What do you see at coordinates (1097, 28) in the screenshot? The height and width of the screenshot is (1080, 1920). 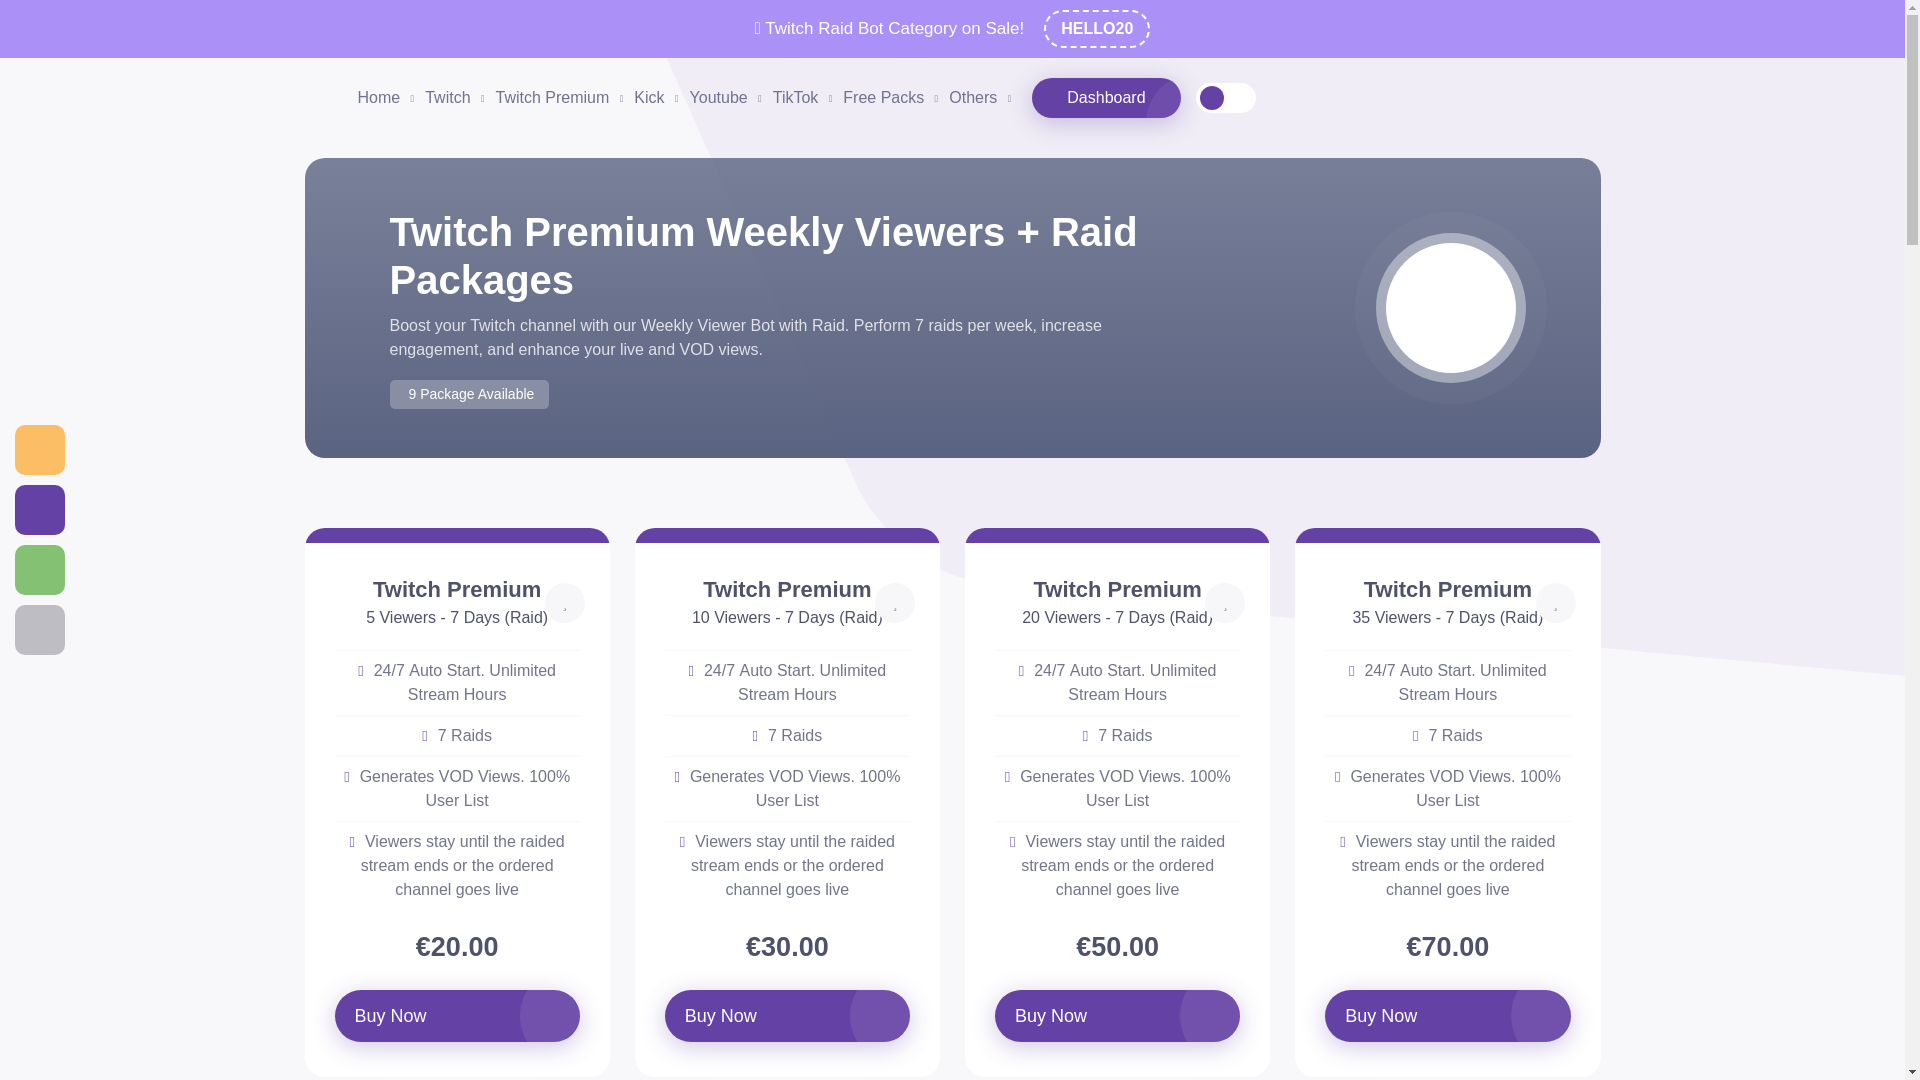 I see `HELLO20` at bounding box center [1097, 28].